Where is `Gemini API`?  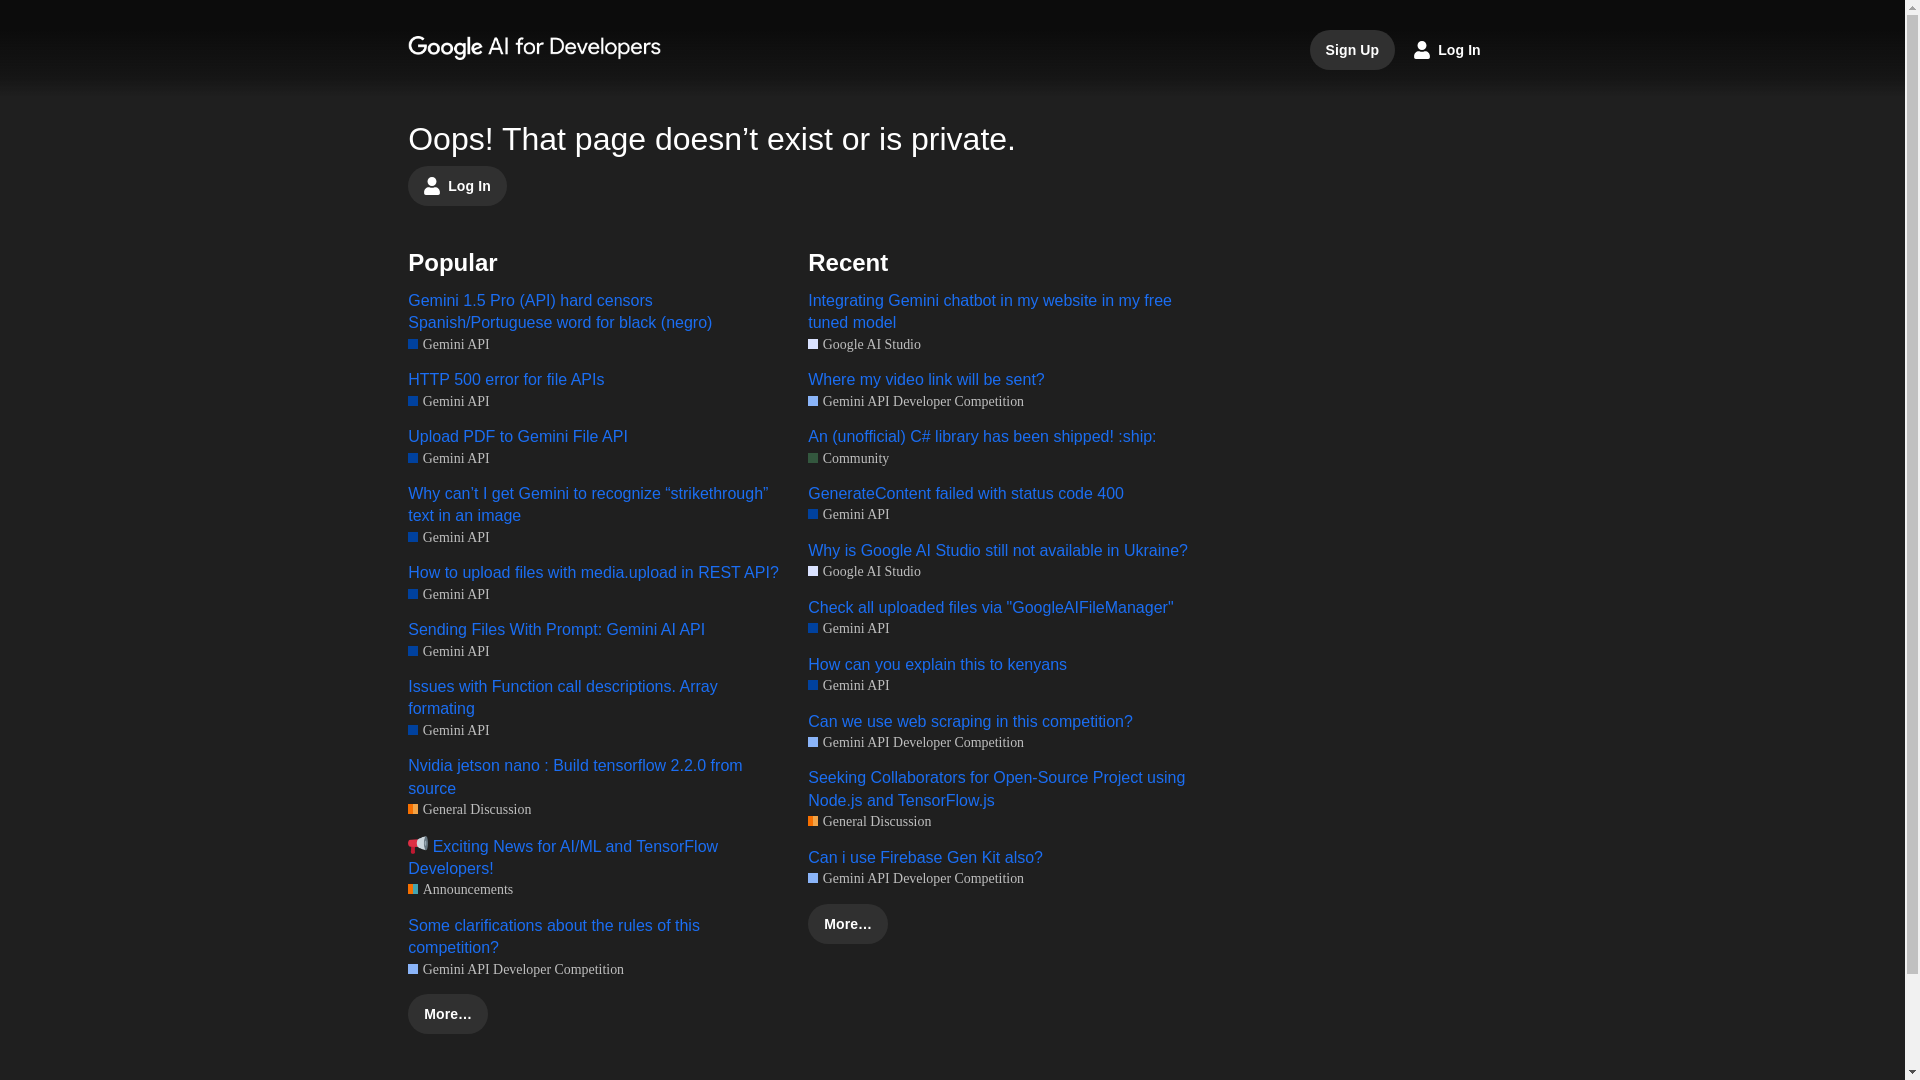 Gemini API is located at coordinates (448, 458).